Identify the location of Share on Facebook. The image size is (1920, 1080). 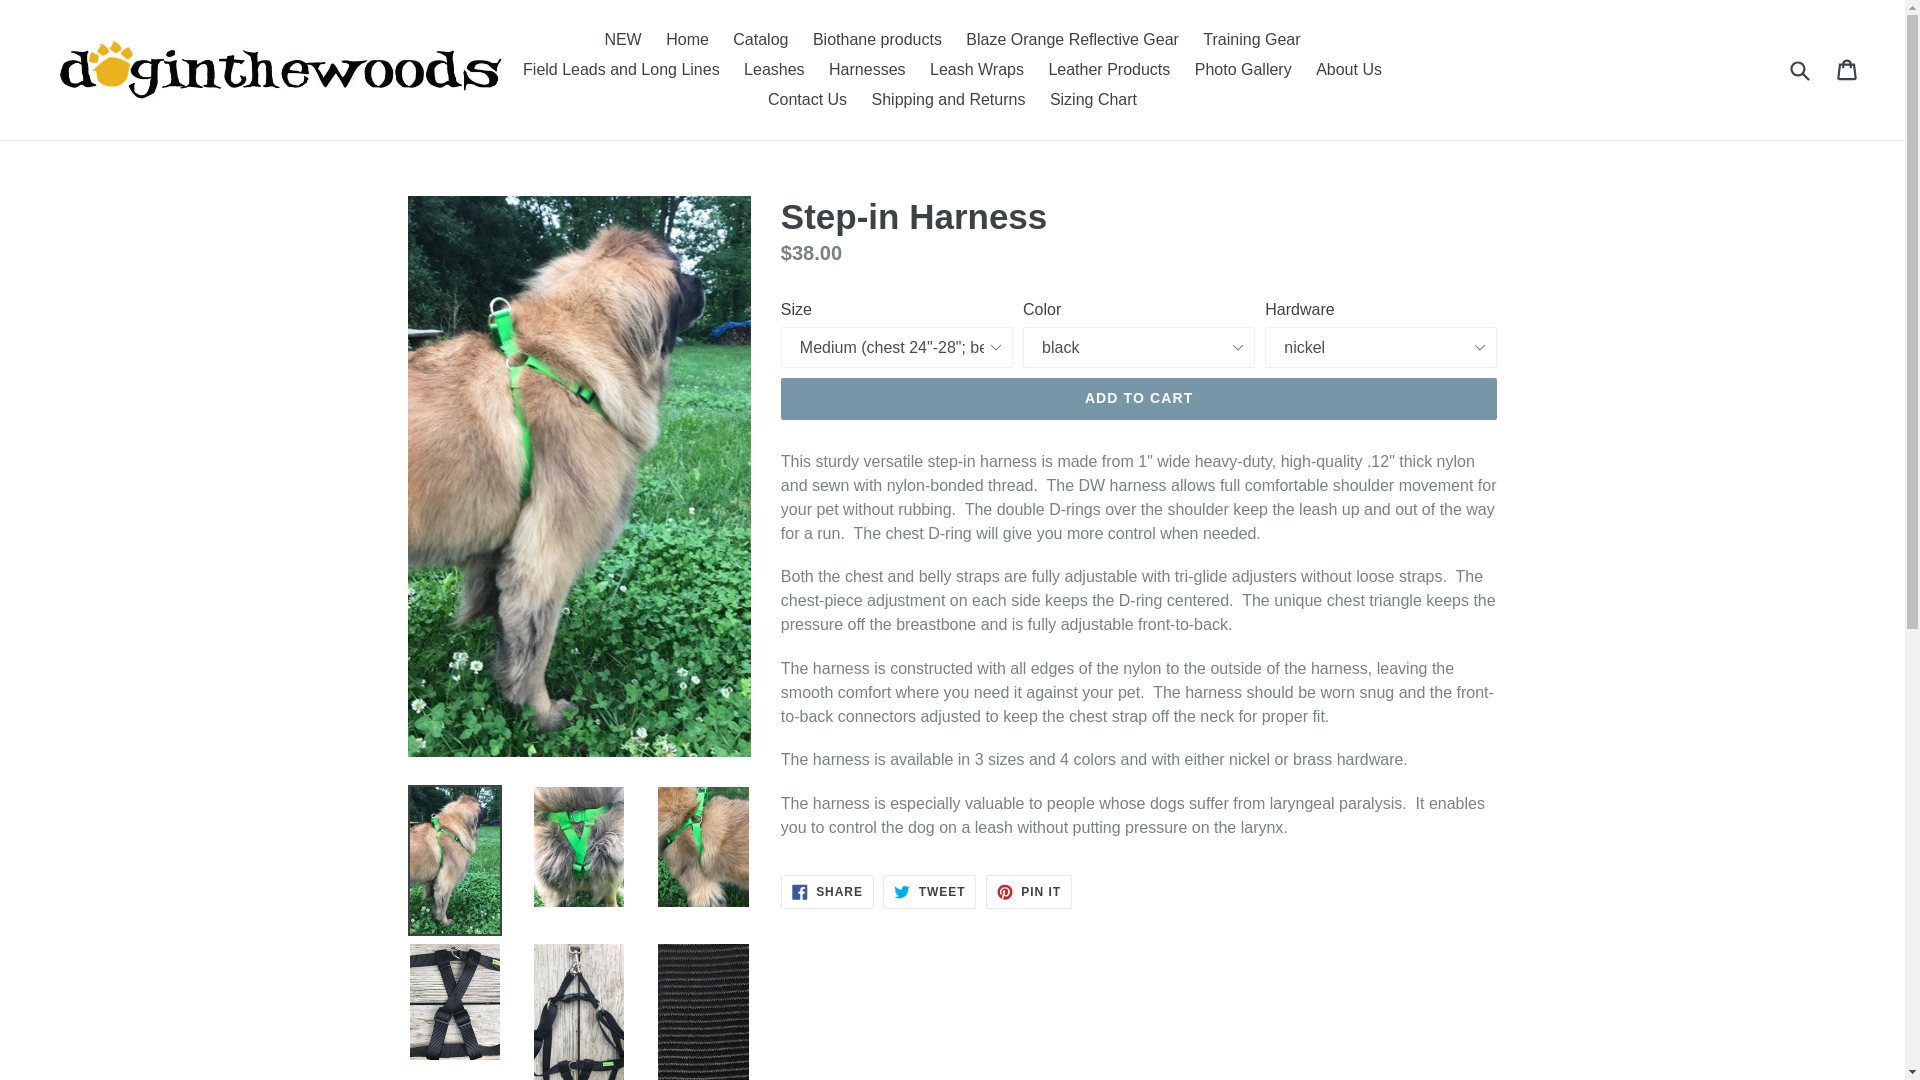
(827, 892).